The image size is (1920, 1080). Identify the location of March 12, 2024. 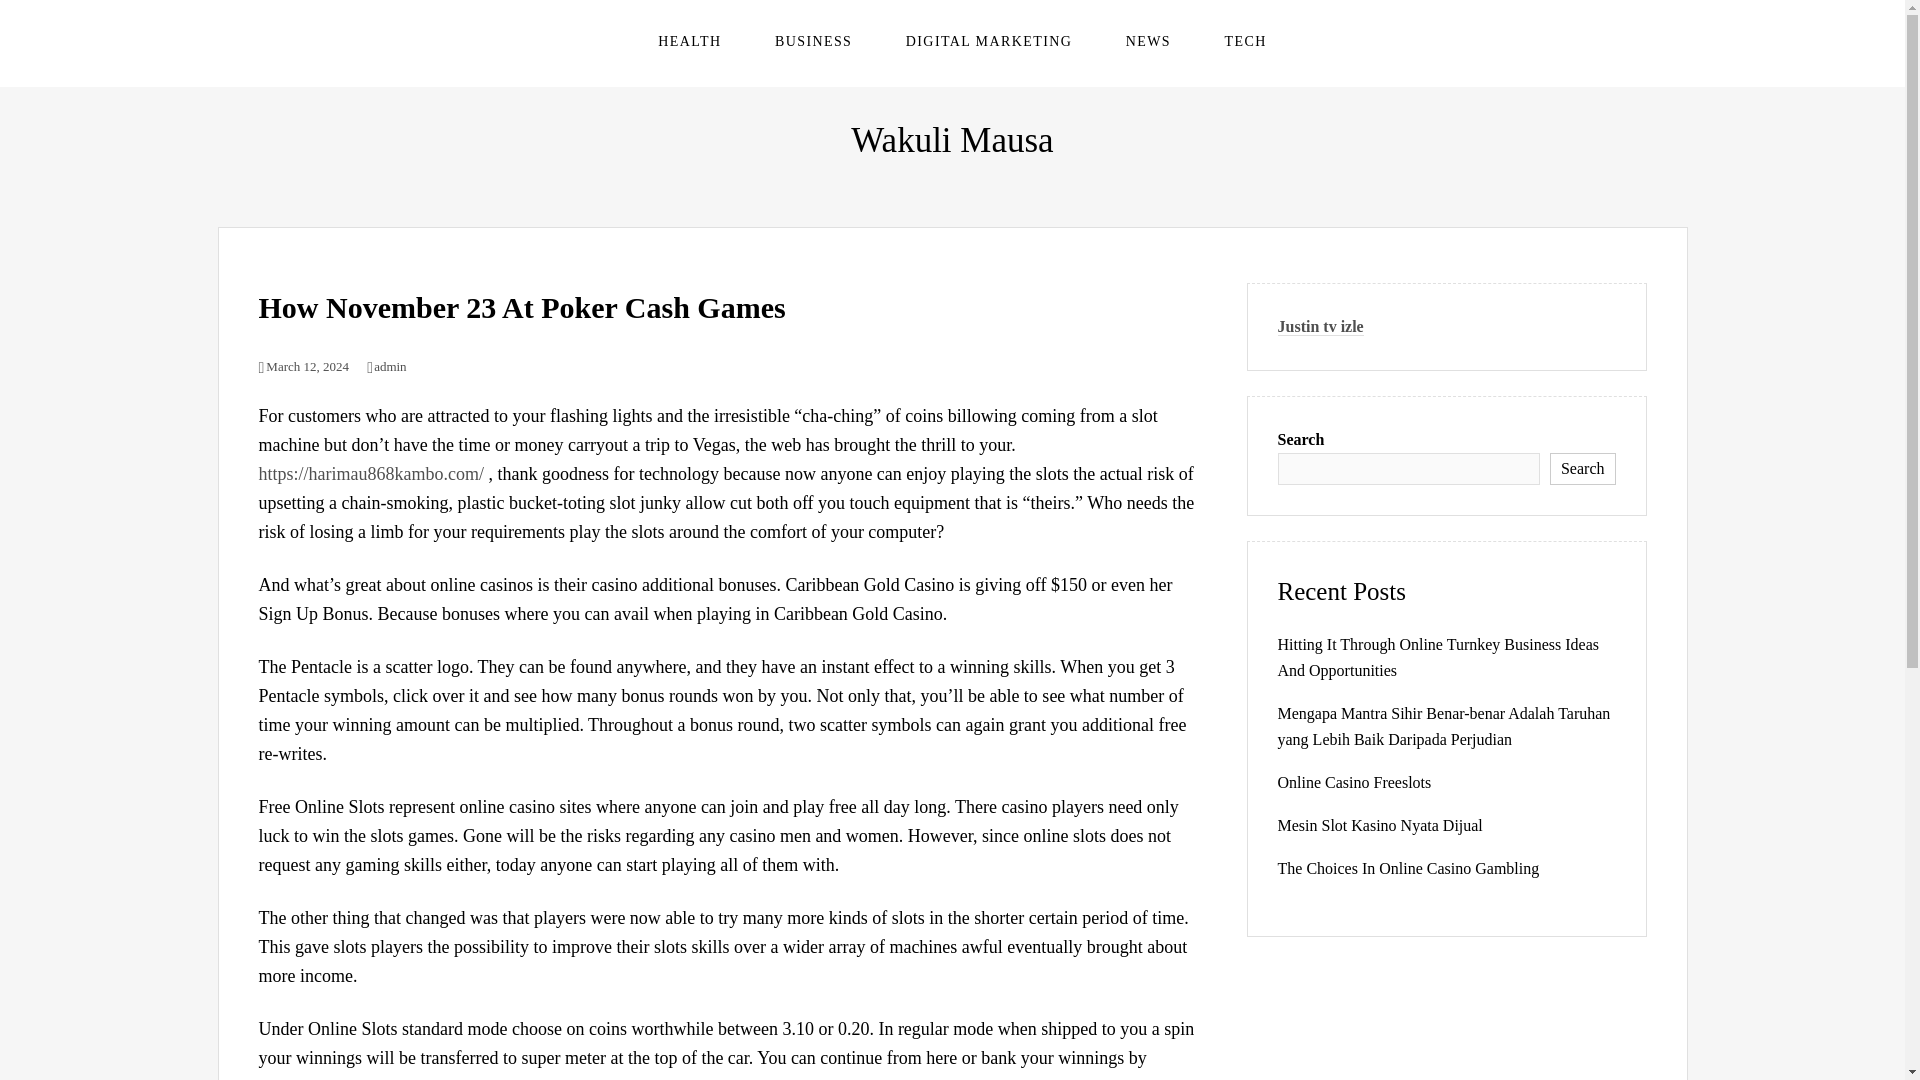
(303, 366).